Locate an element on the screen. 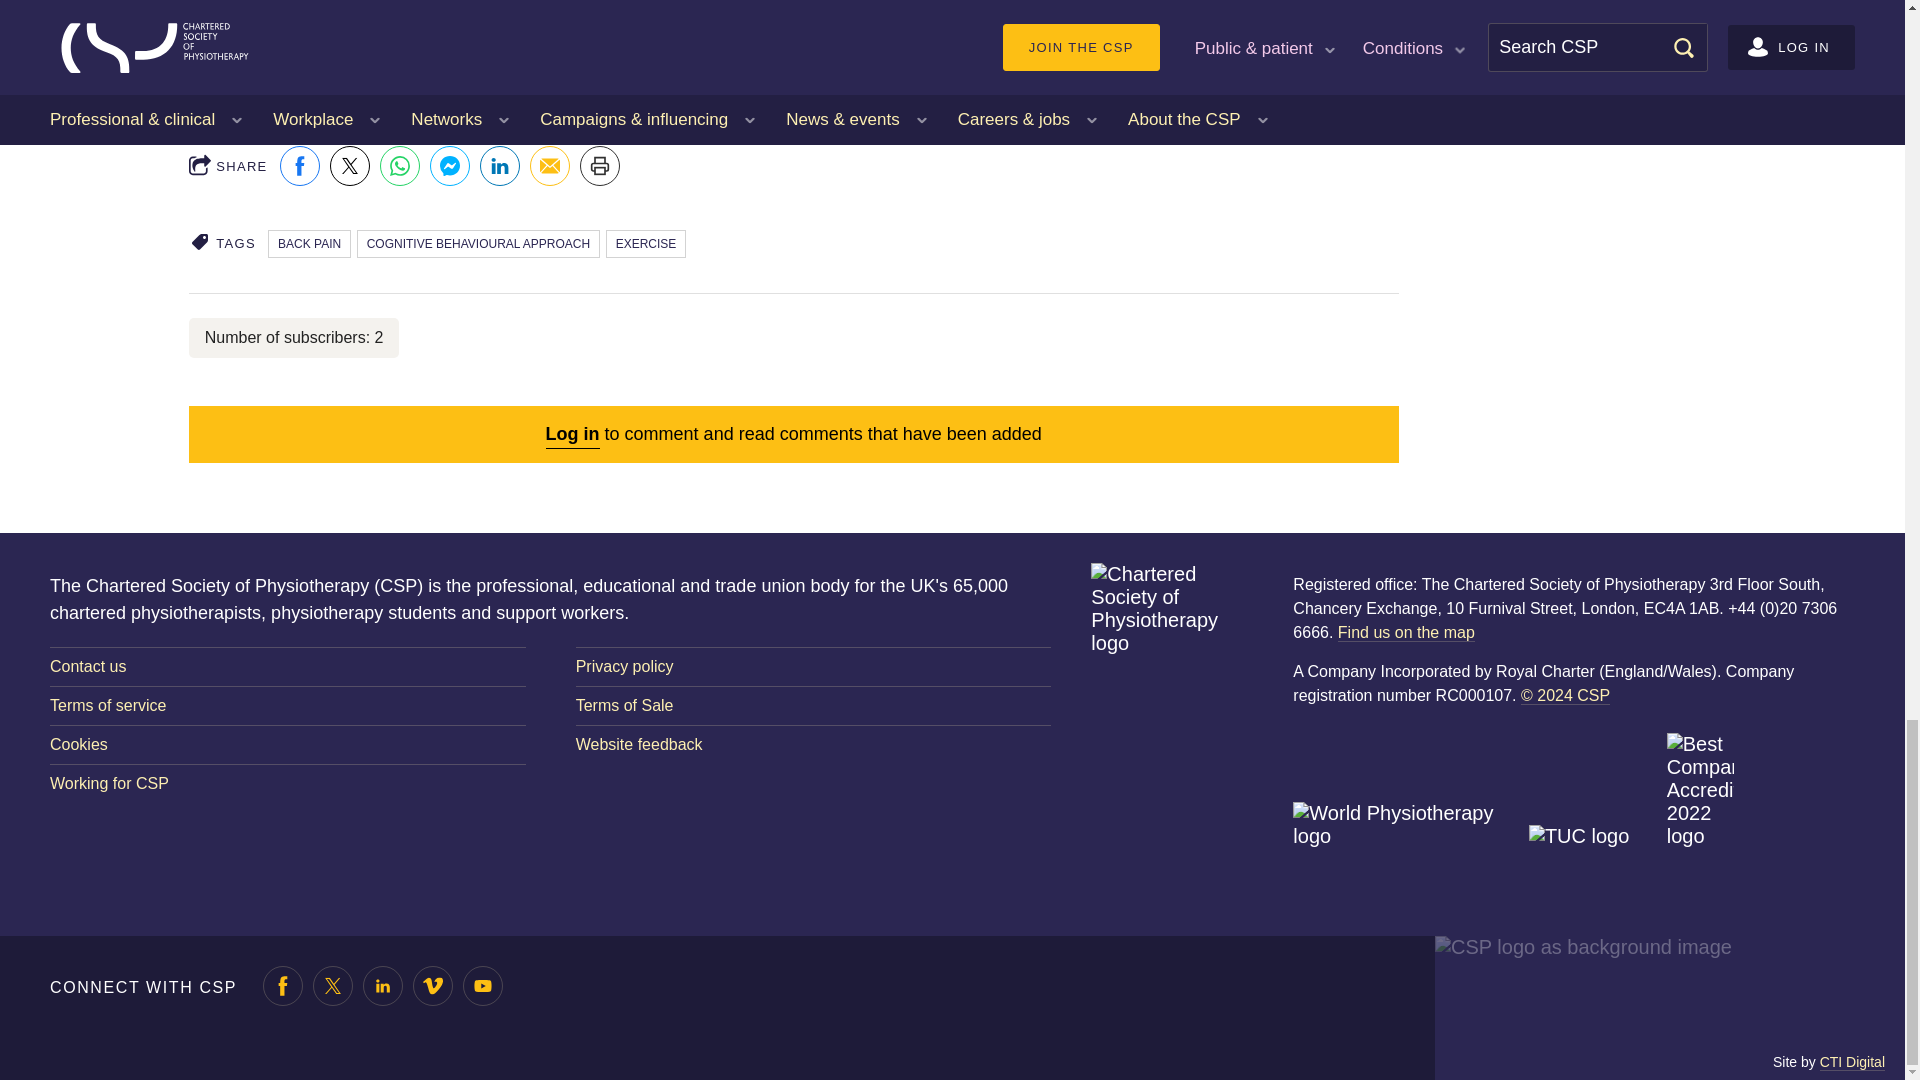 The height and width of the screenshot is (1080, 1920). WhatsApp is located at coordinates (400, 165).